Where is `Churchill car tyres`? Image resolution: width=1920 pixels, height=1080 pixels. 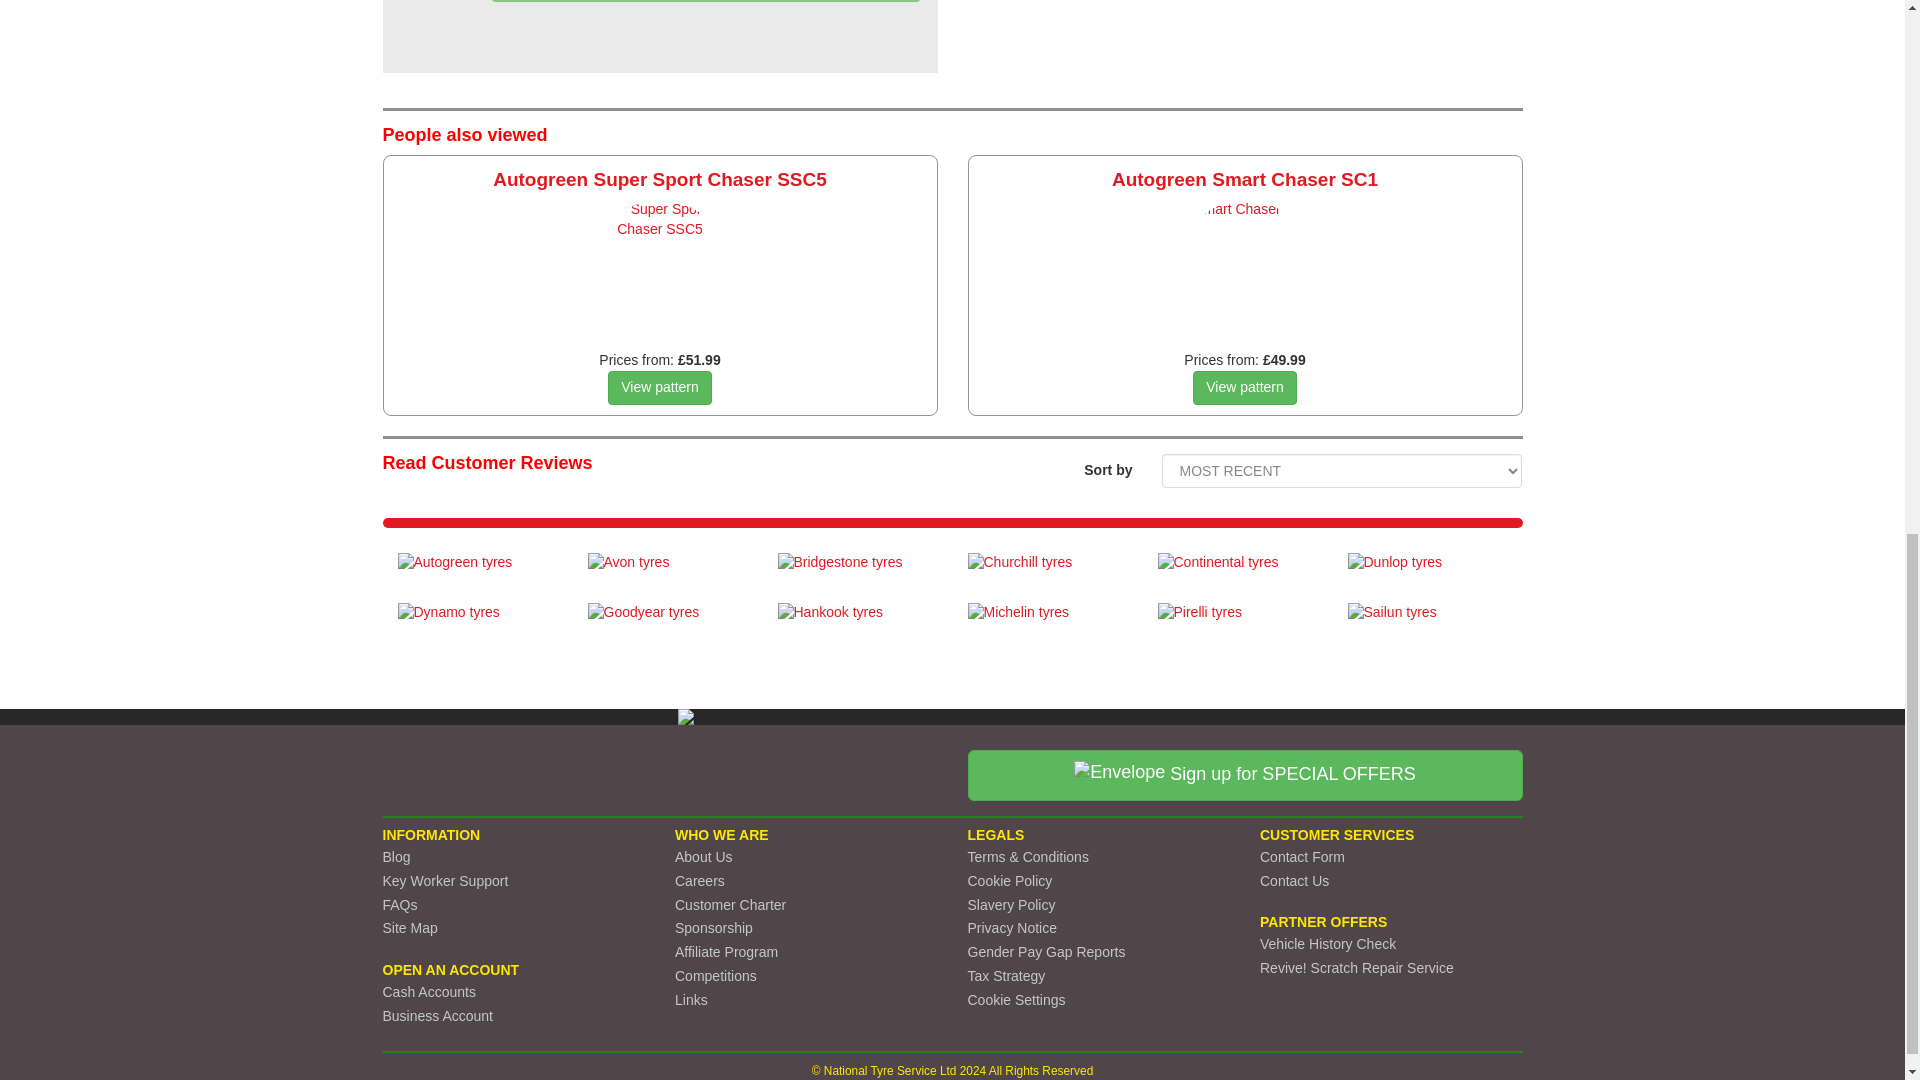
Churchill car tyres is located at coordinates (1048, 572).